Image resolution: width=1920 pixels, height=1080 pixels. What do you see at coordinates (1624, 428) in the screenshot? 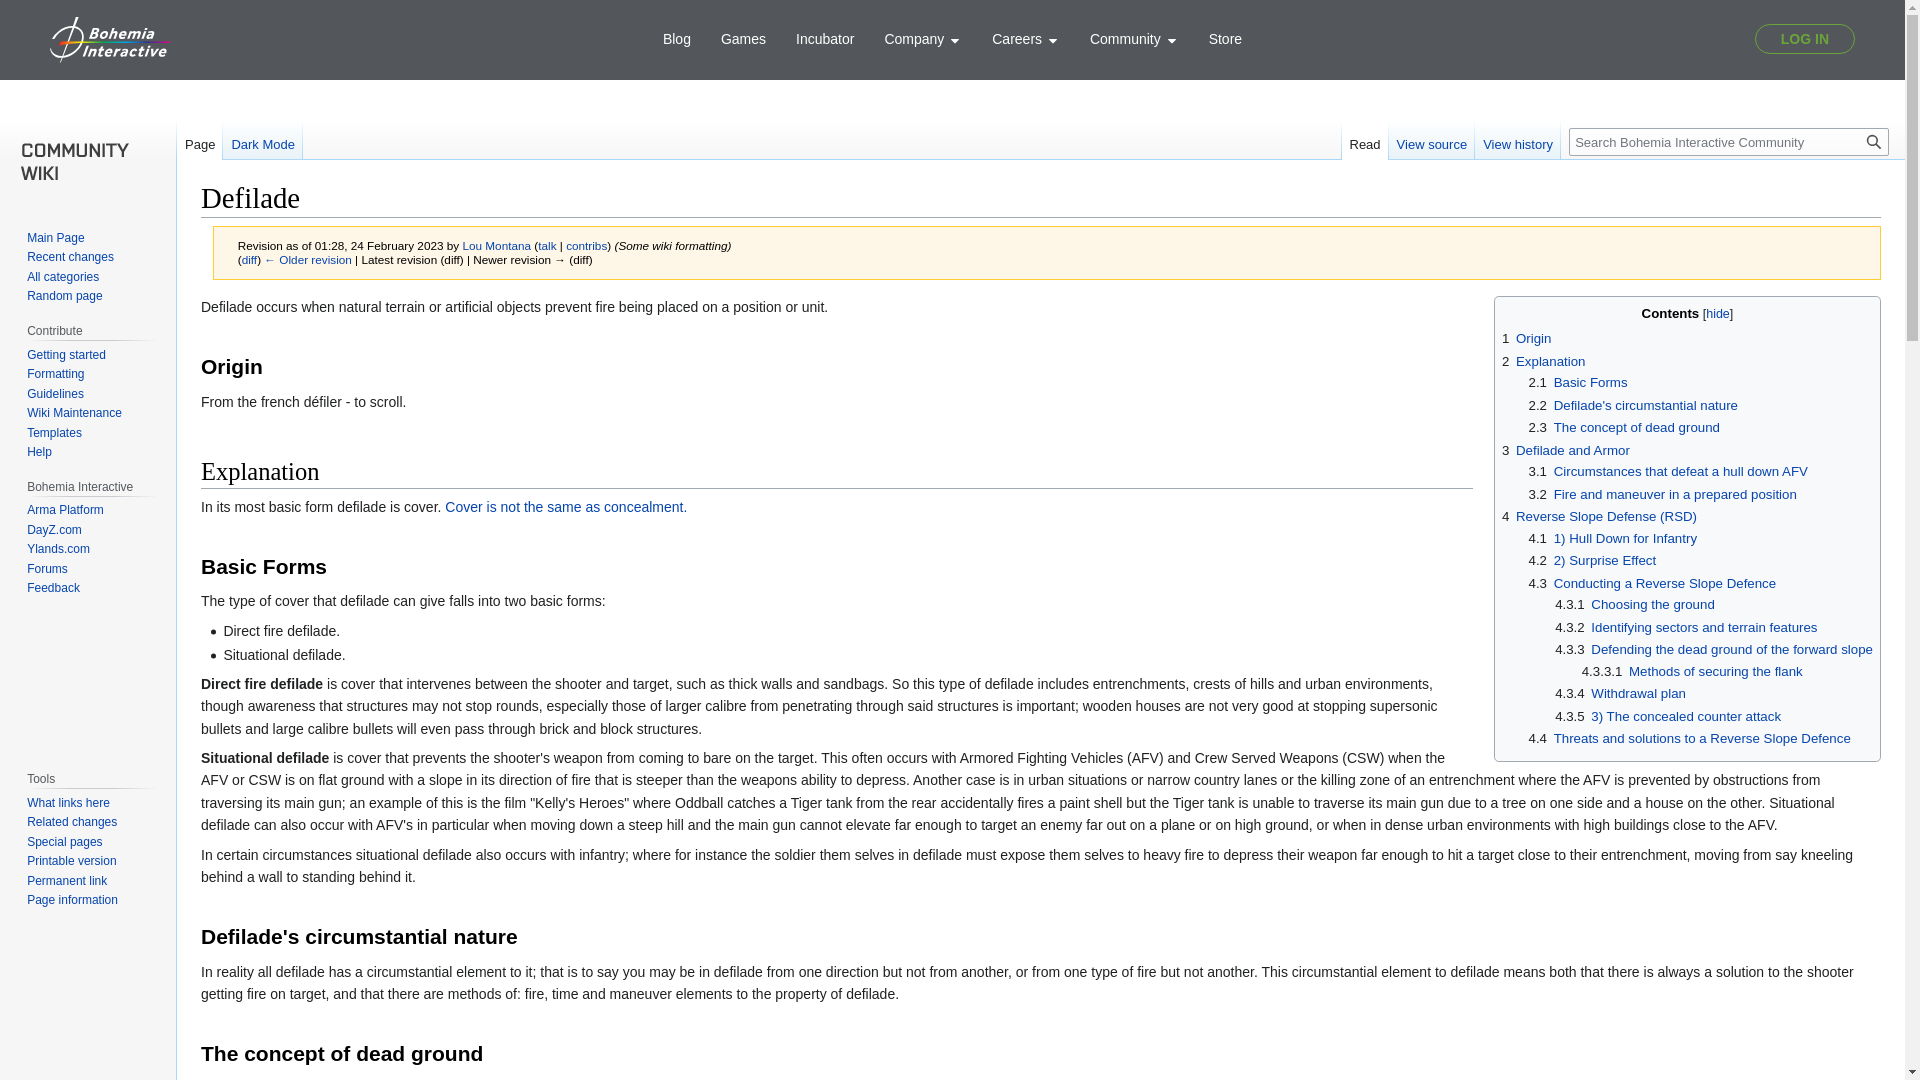
I see `2.3 The concept of dead ground` at bounding box center [1624, 428].